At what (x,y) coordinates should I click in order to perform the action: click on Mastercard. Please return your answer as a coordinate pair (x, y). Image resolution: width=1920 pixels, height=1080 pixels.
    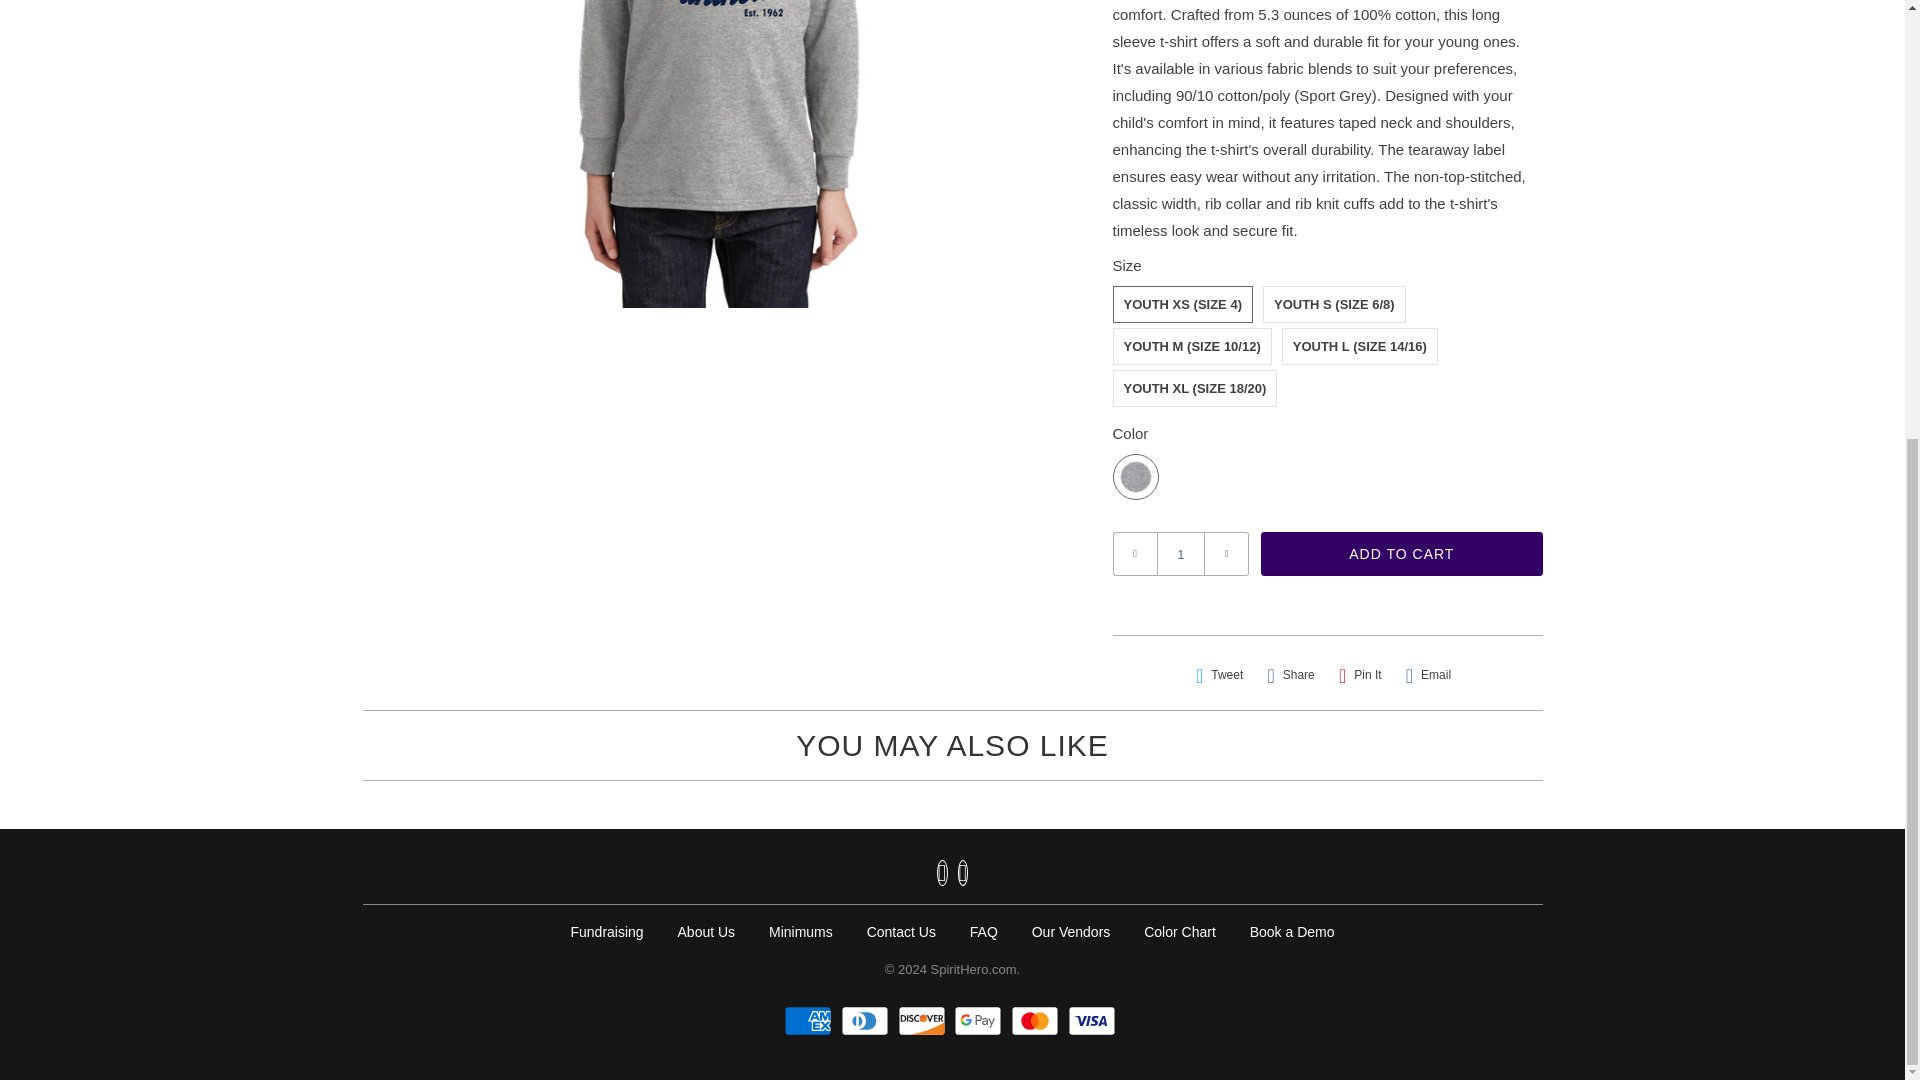
    Looking at the image, I should click on (1037, 1020).